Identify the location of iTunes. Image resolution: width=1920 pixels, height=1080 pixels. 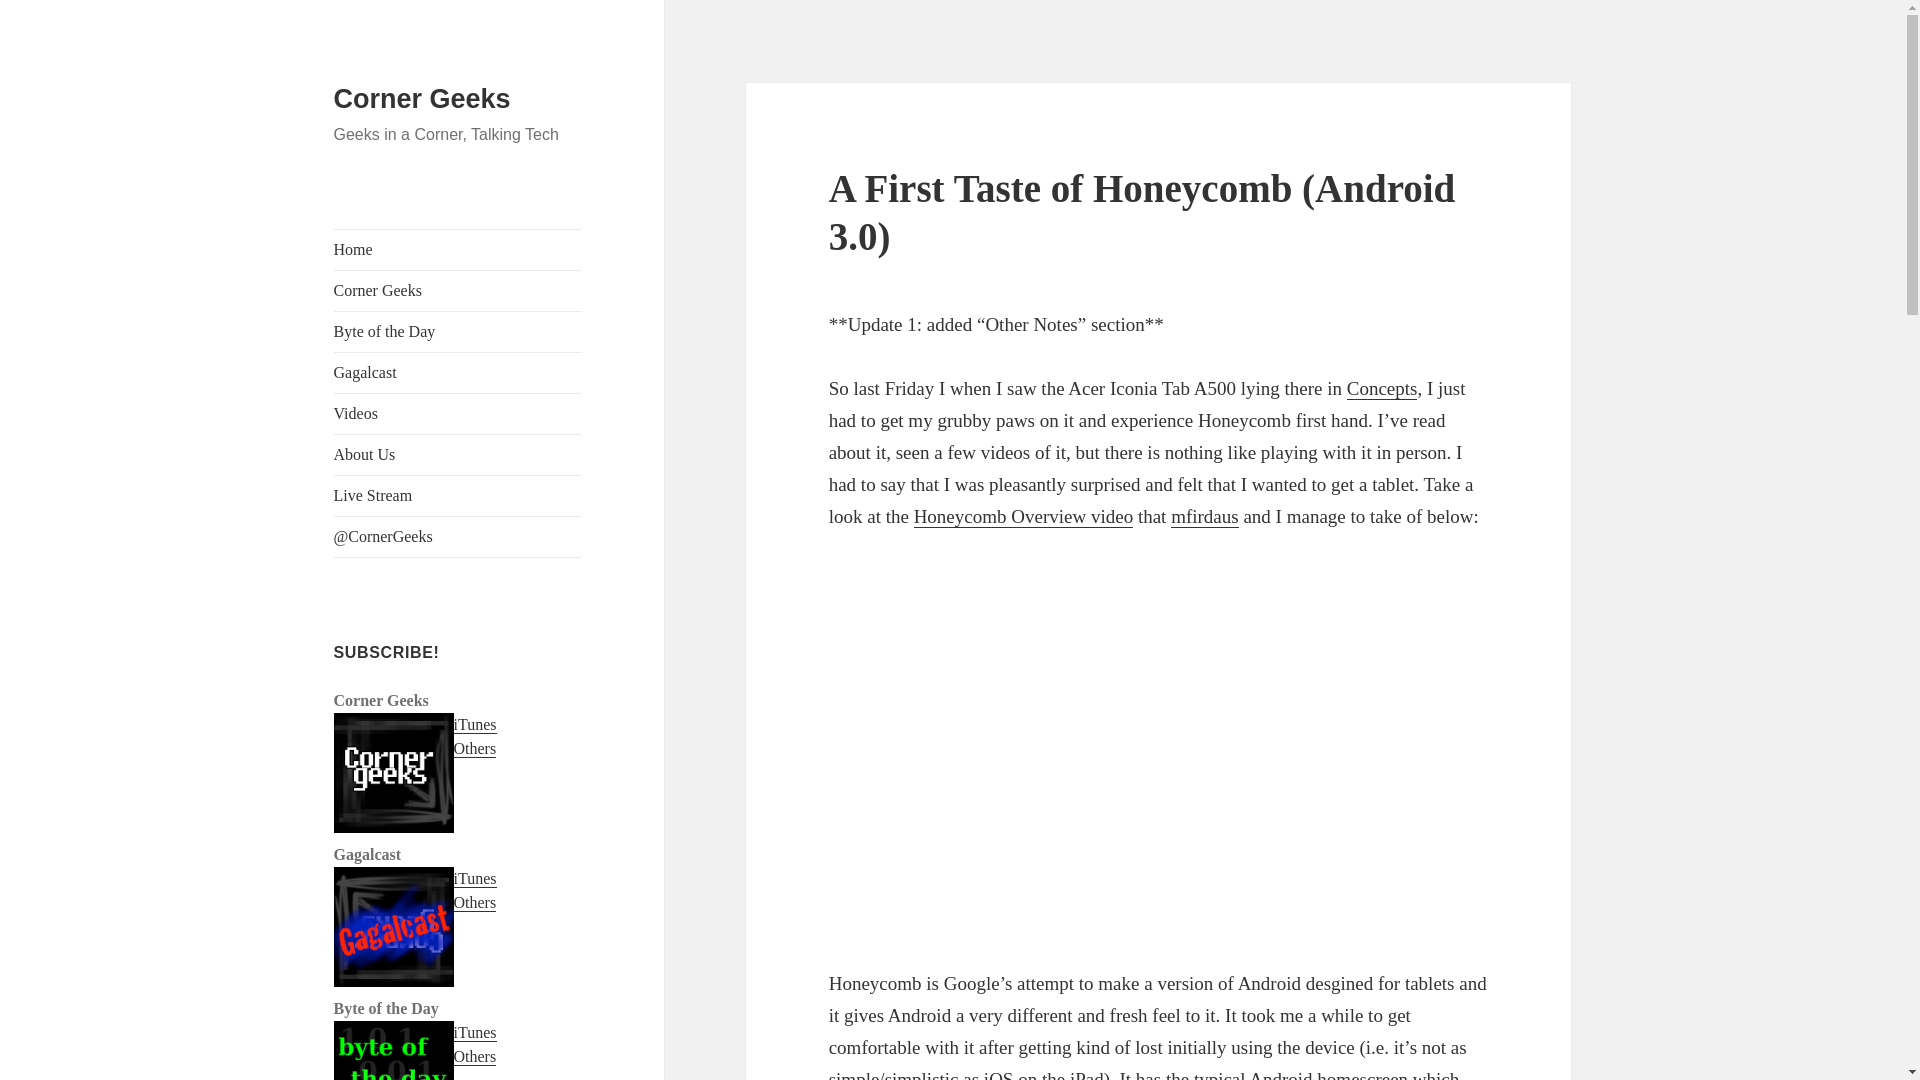
(475, 725).